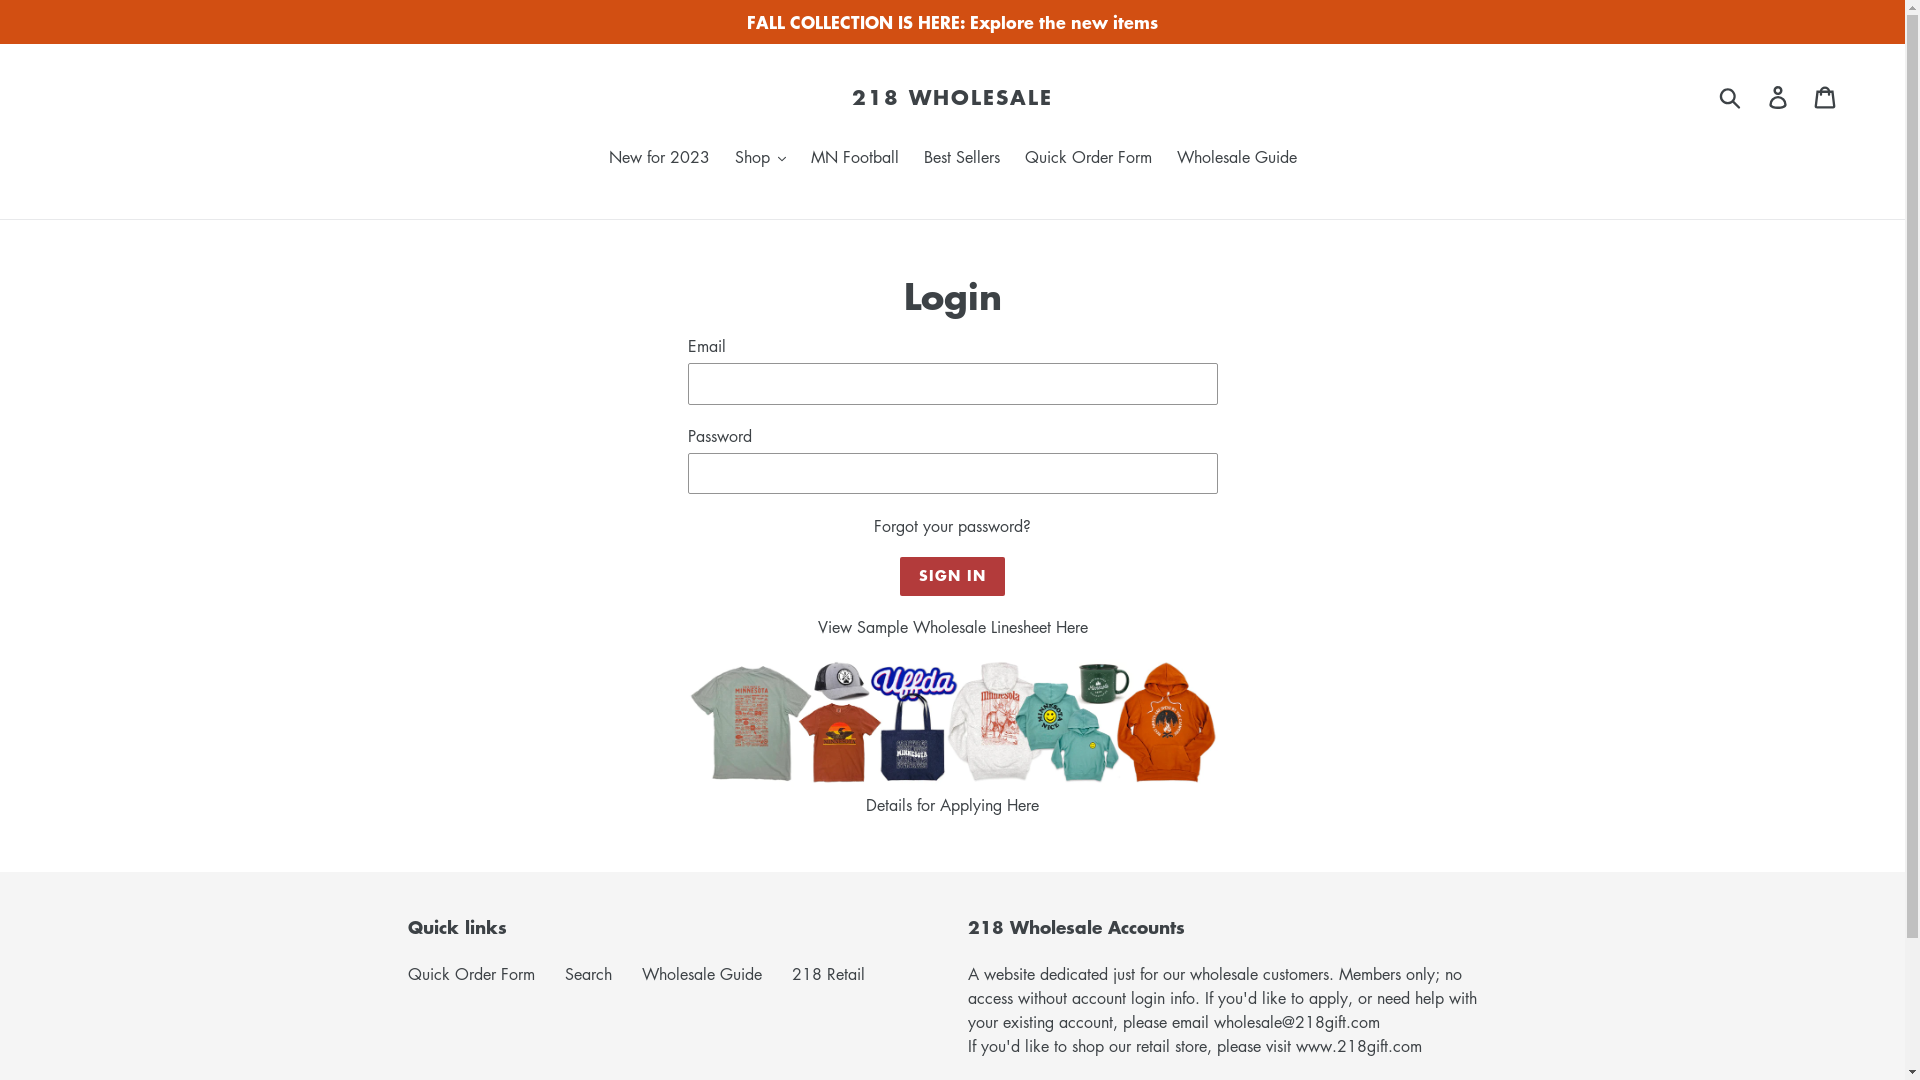  What do you see at coordinates (962, 158) in the screenshot?
I see `Best Sellers` at bounding box center [962, 158].